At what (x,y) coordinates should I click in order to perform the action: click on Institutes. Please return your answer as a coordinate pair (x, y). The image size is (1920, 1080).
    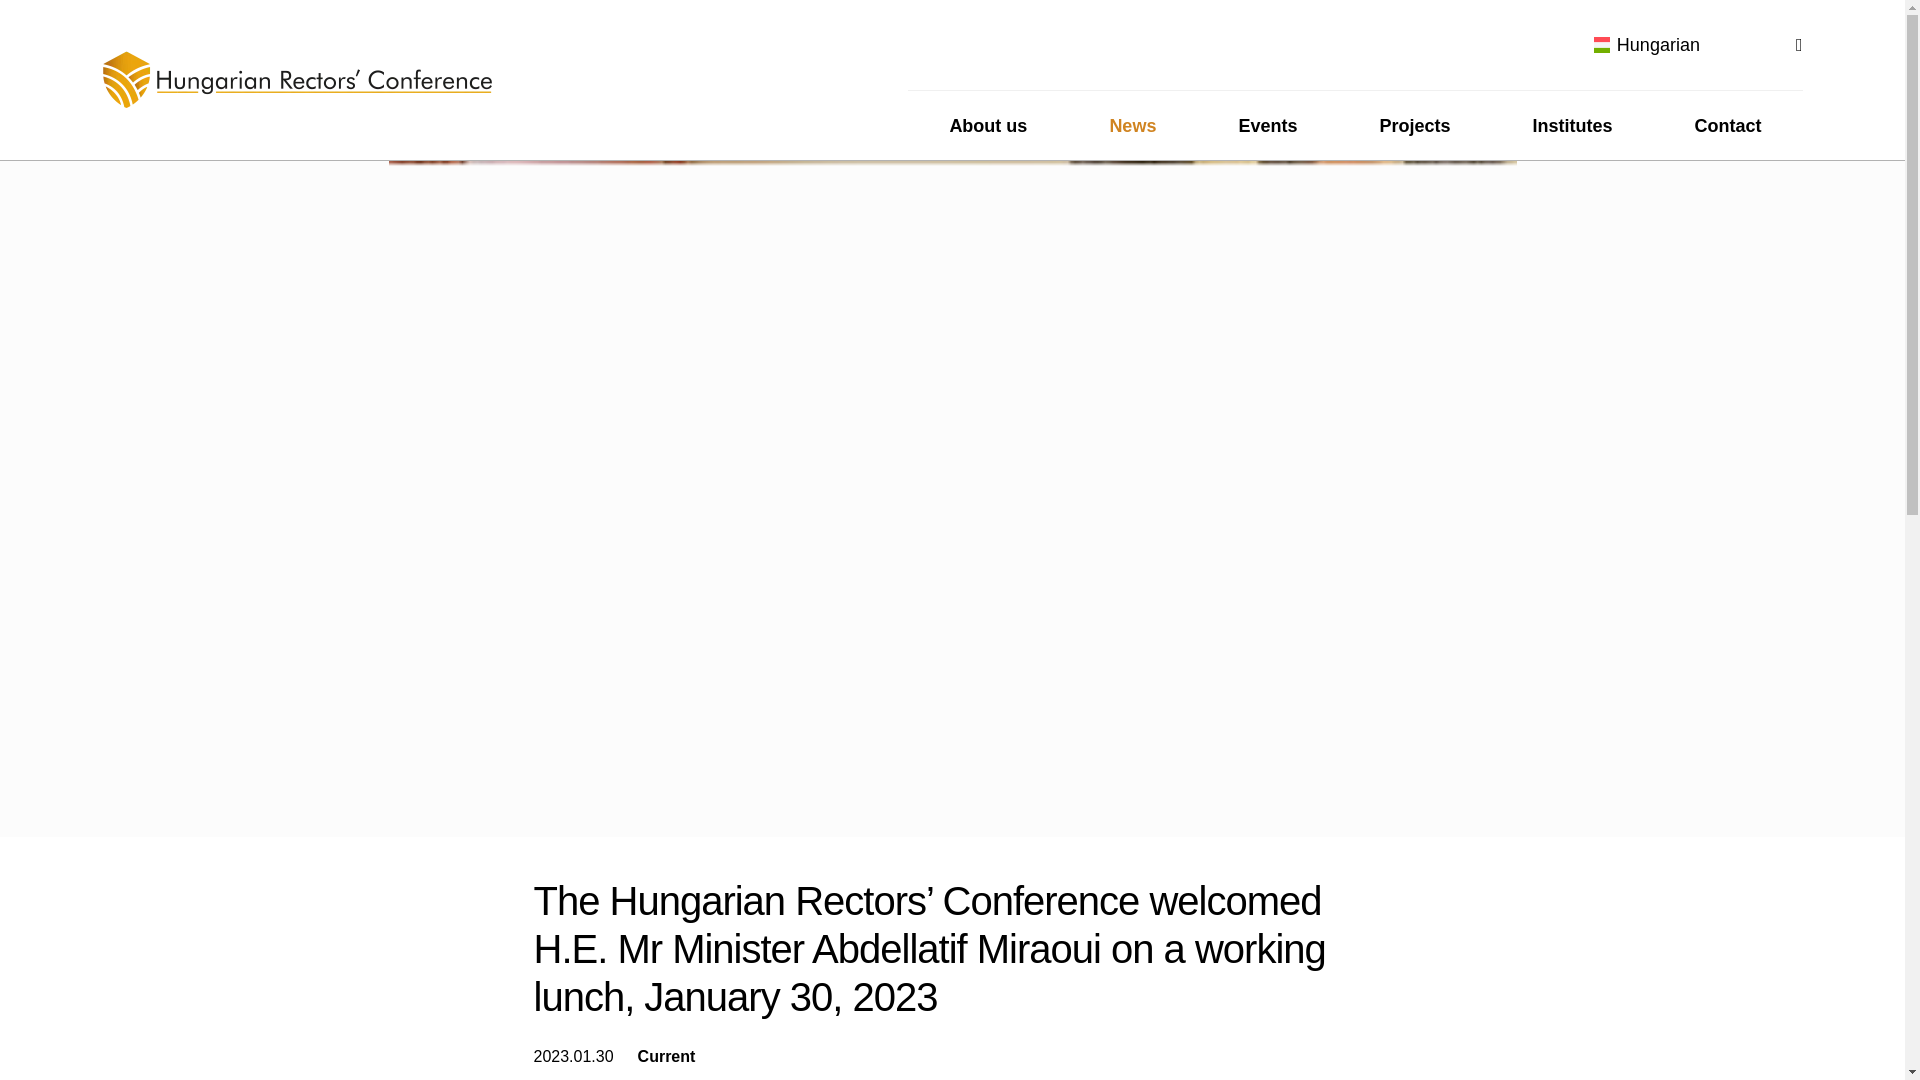
    Looking at the image, I should click on (1572, 124).